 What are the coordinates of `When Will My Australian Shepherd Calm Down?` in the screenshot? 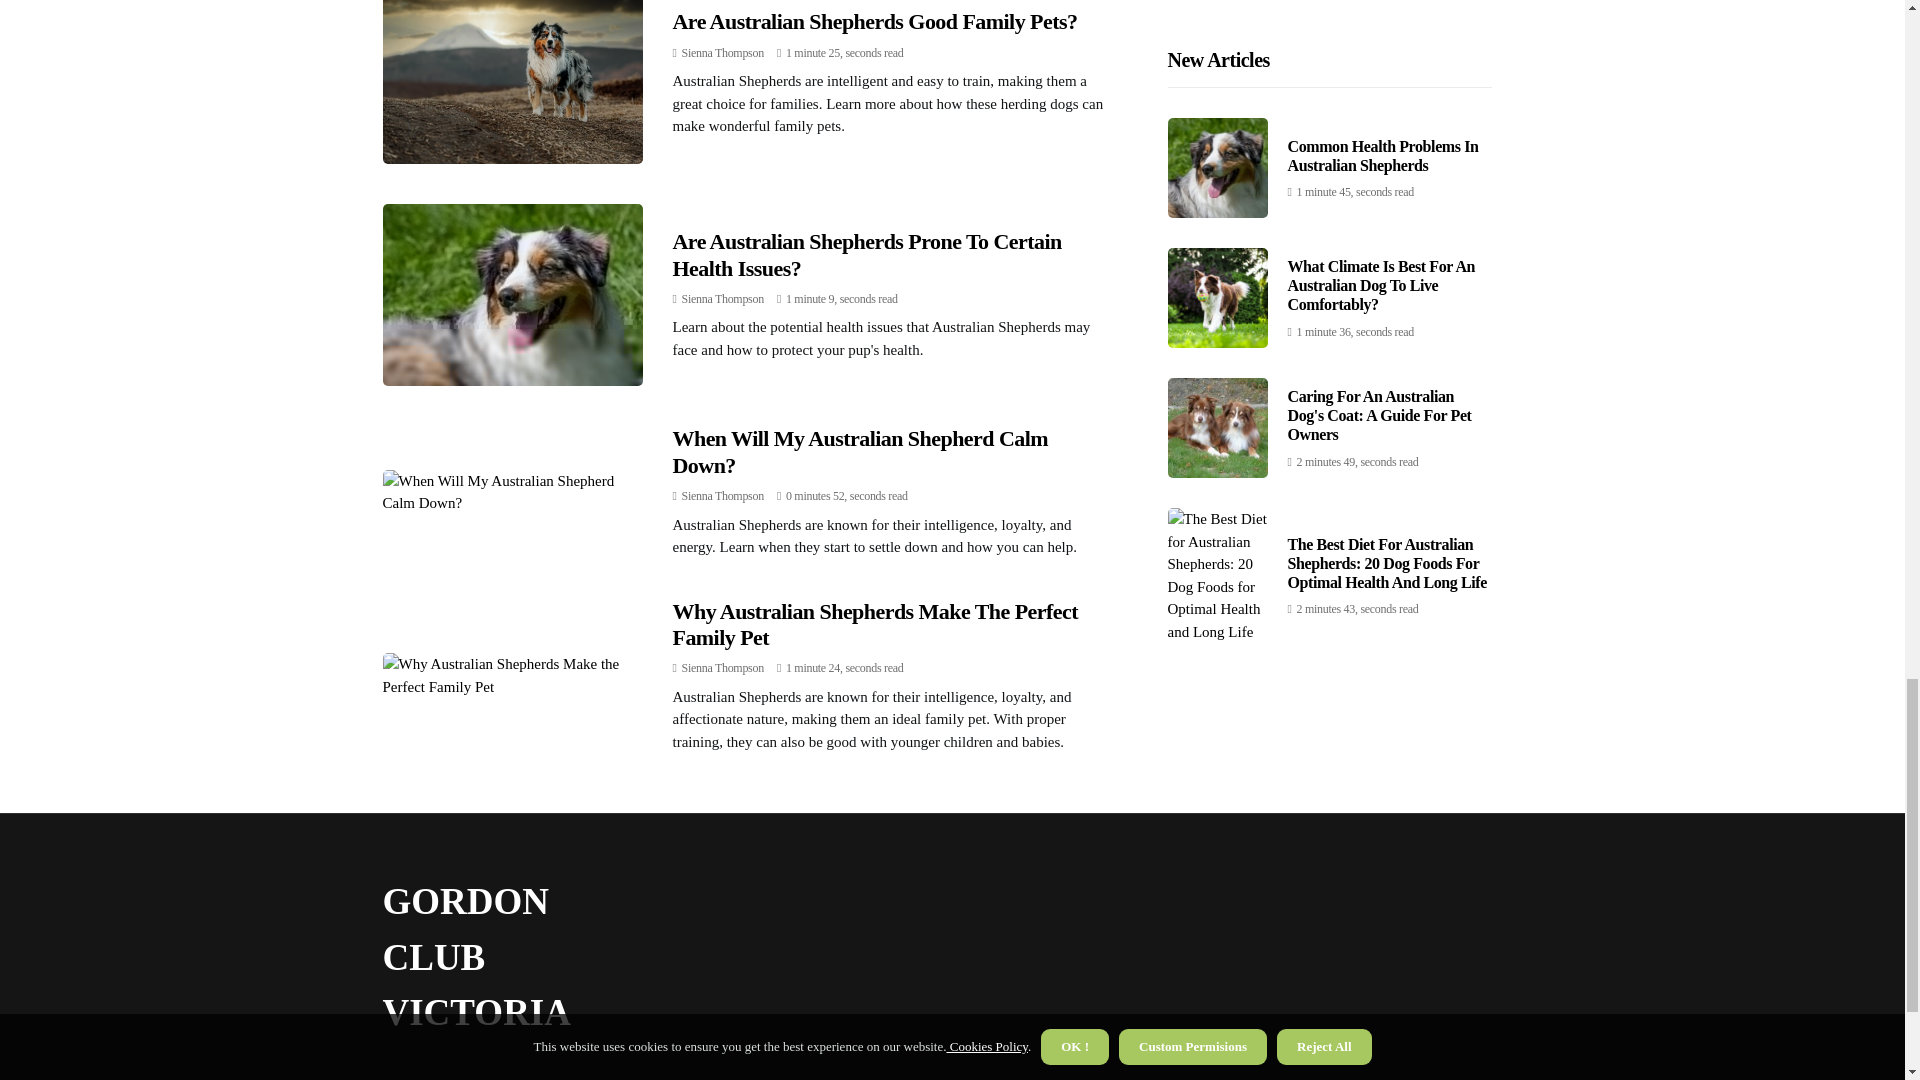 It's located at (860, 451).